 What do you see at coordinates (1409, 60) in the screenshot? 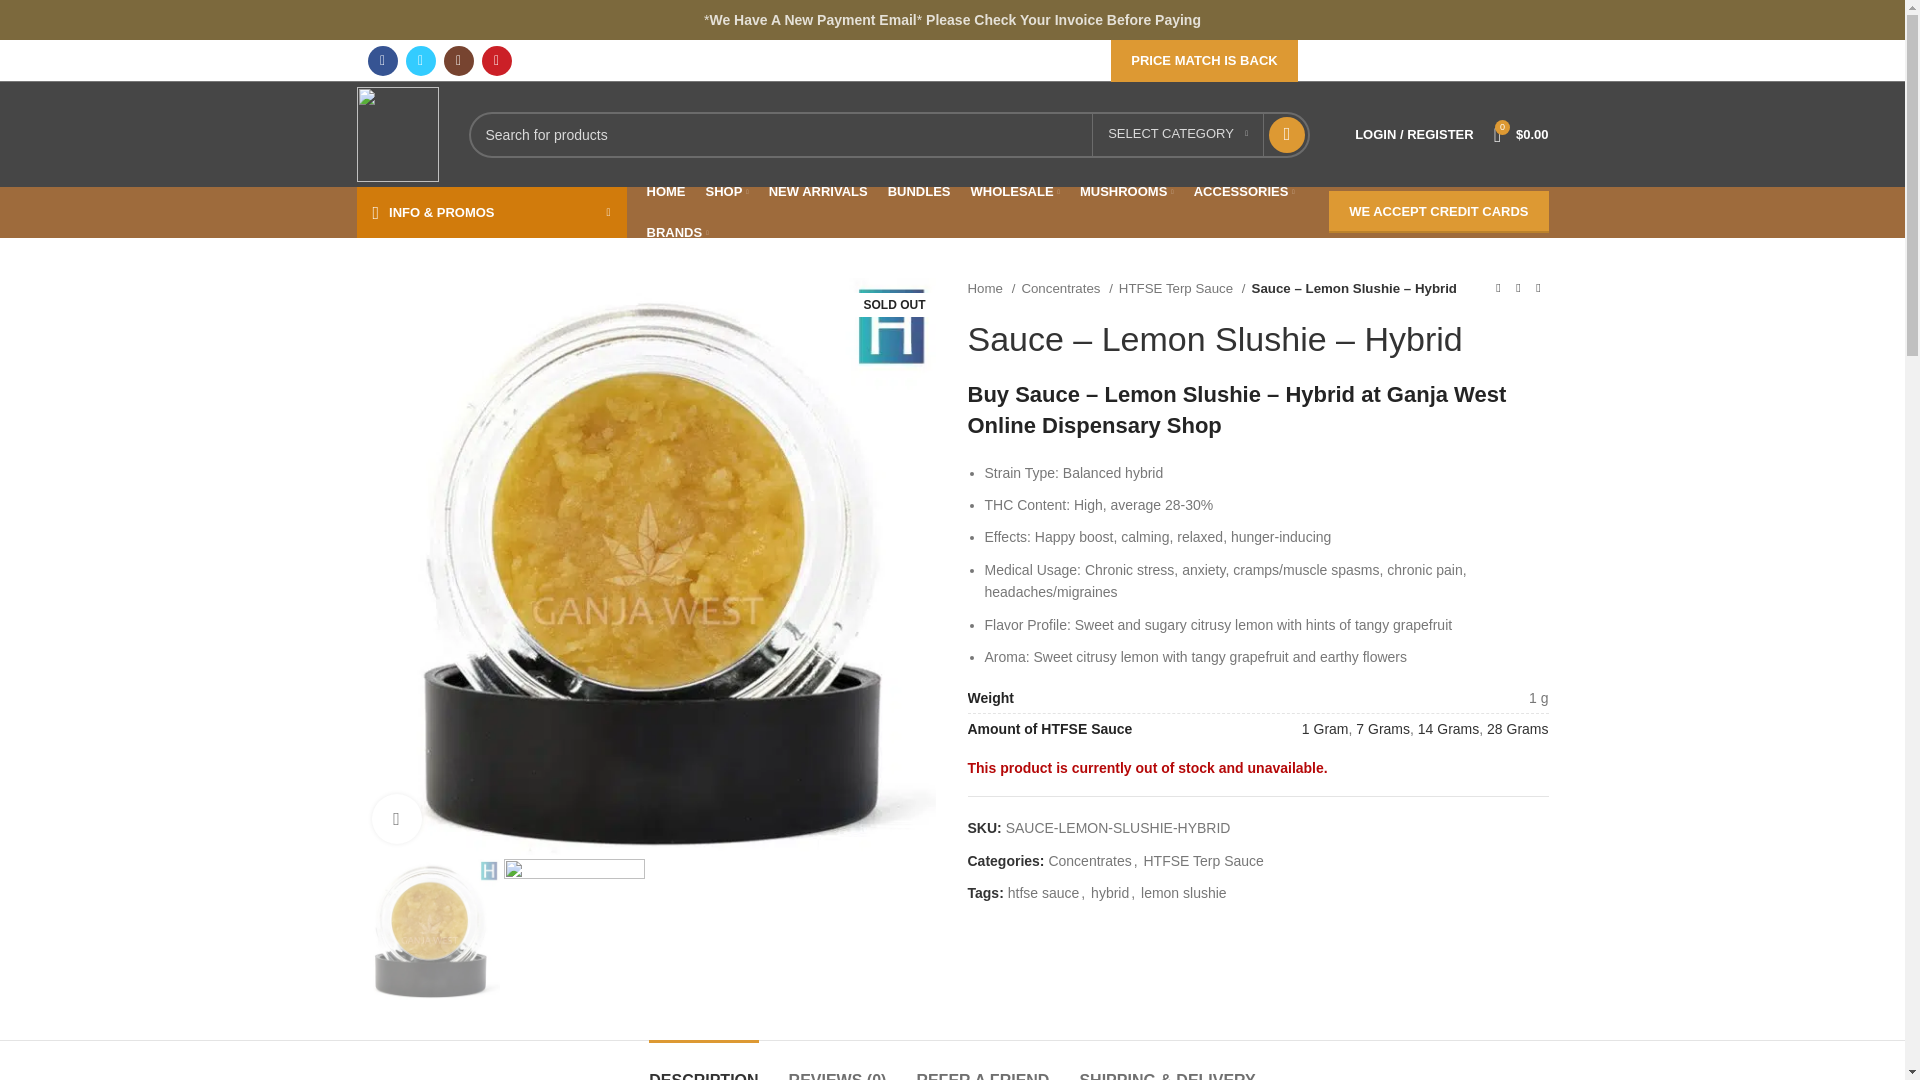
I see `CONTACT` at bounding box center [1409, 60].